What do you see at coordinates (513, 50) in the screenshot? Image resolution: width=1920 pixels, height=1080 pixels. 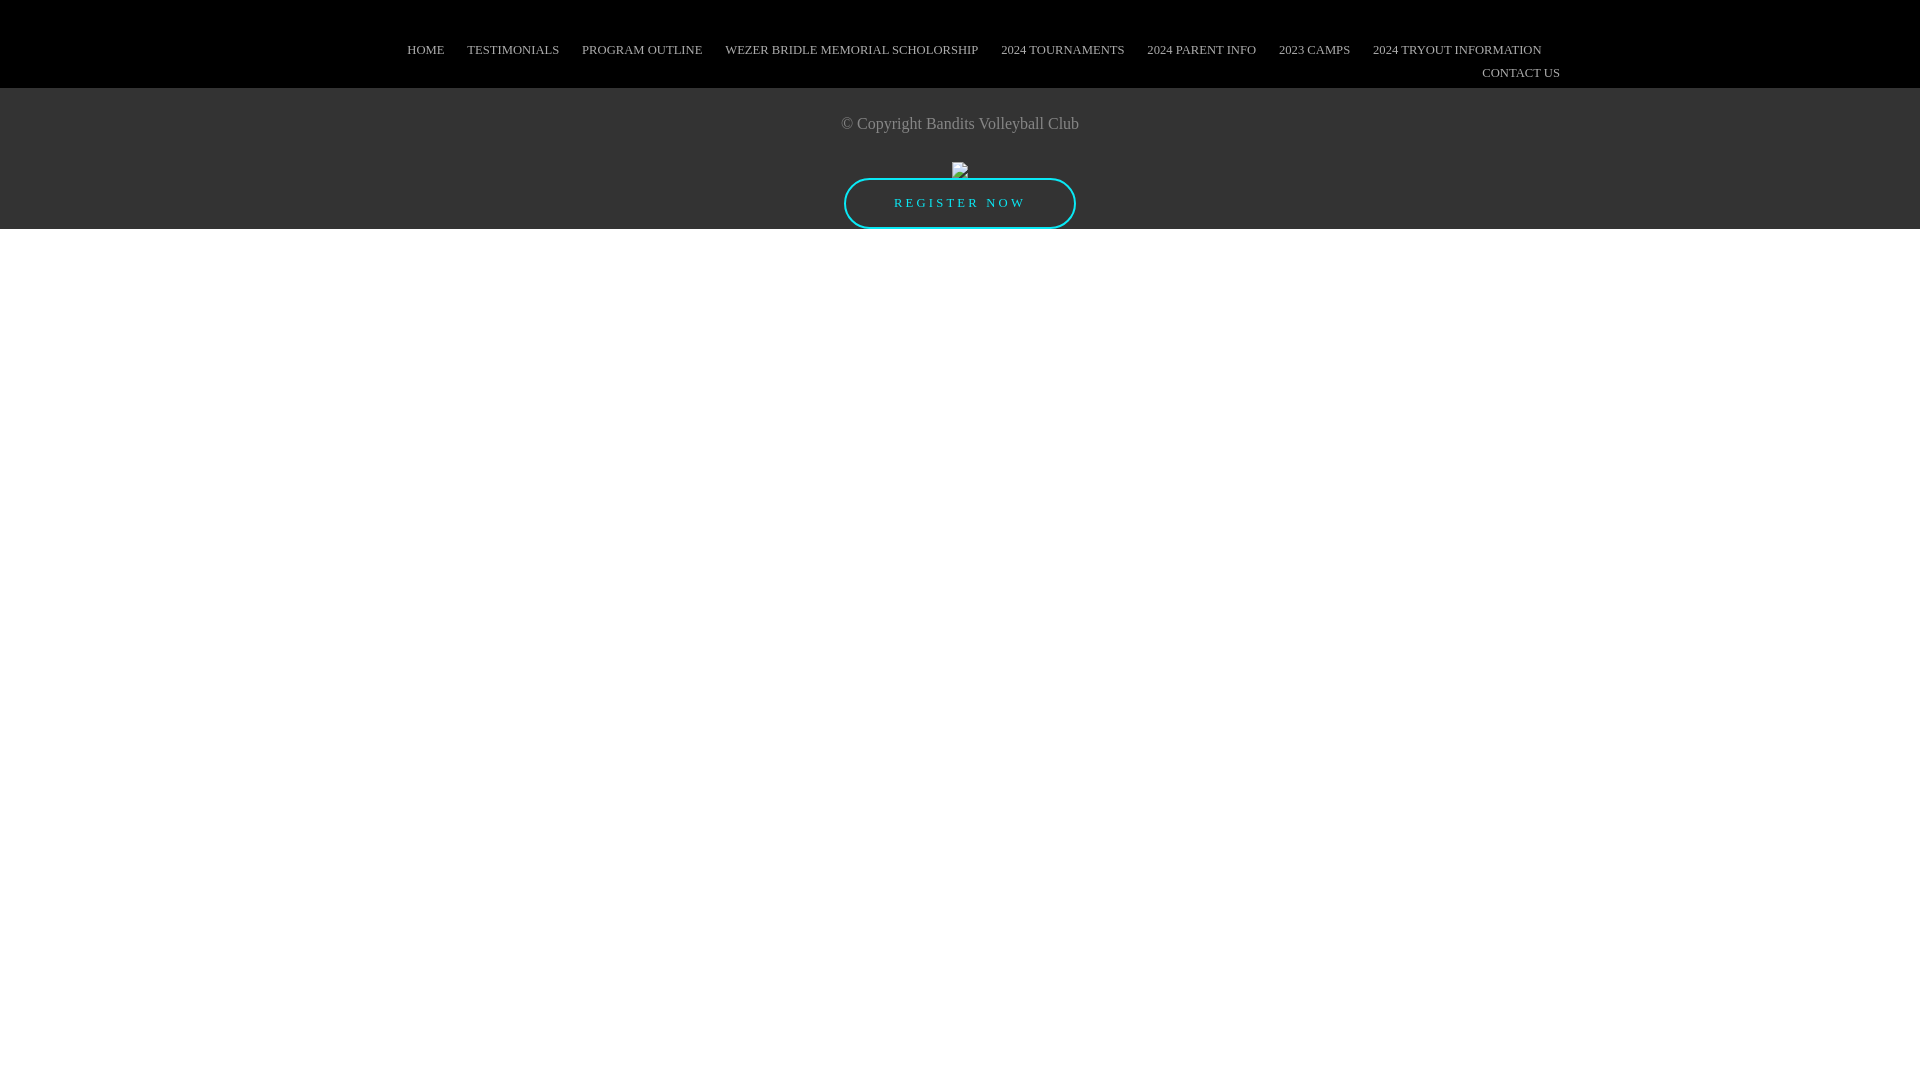 I see `TESTIMONIALS` at bounding box center [513, 50].